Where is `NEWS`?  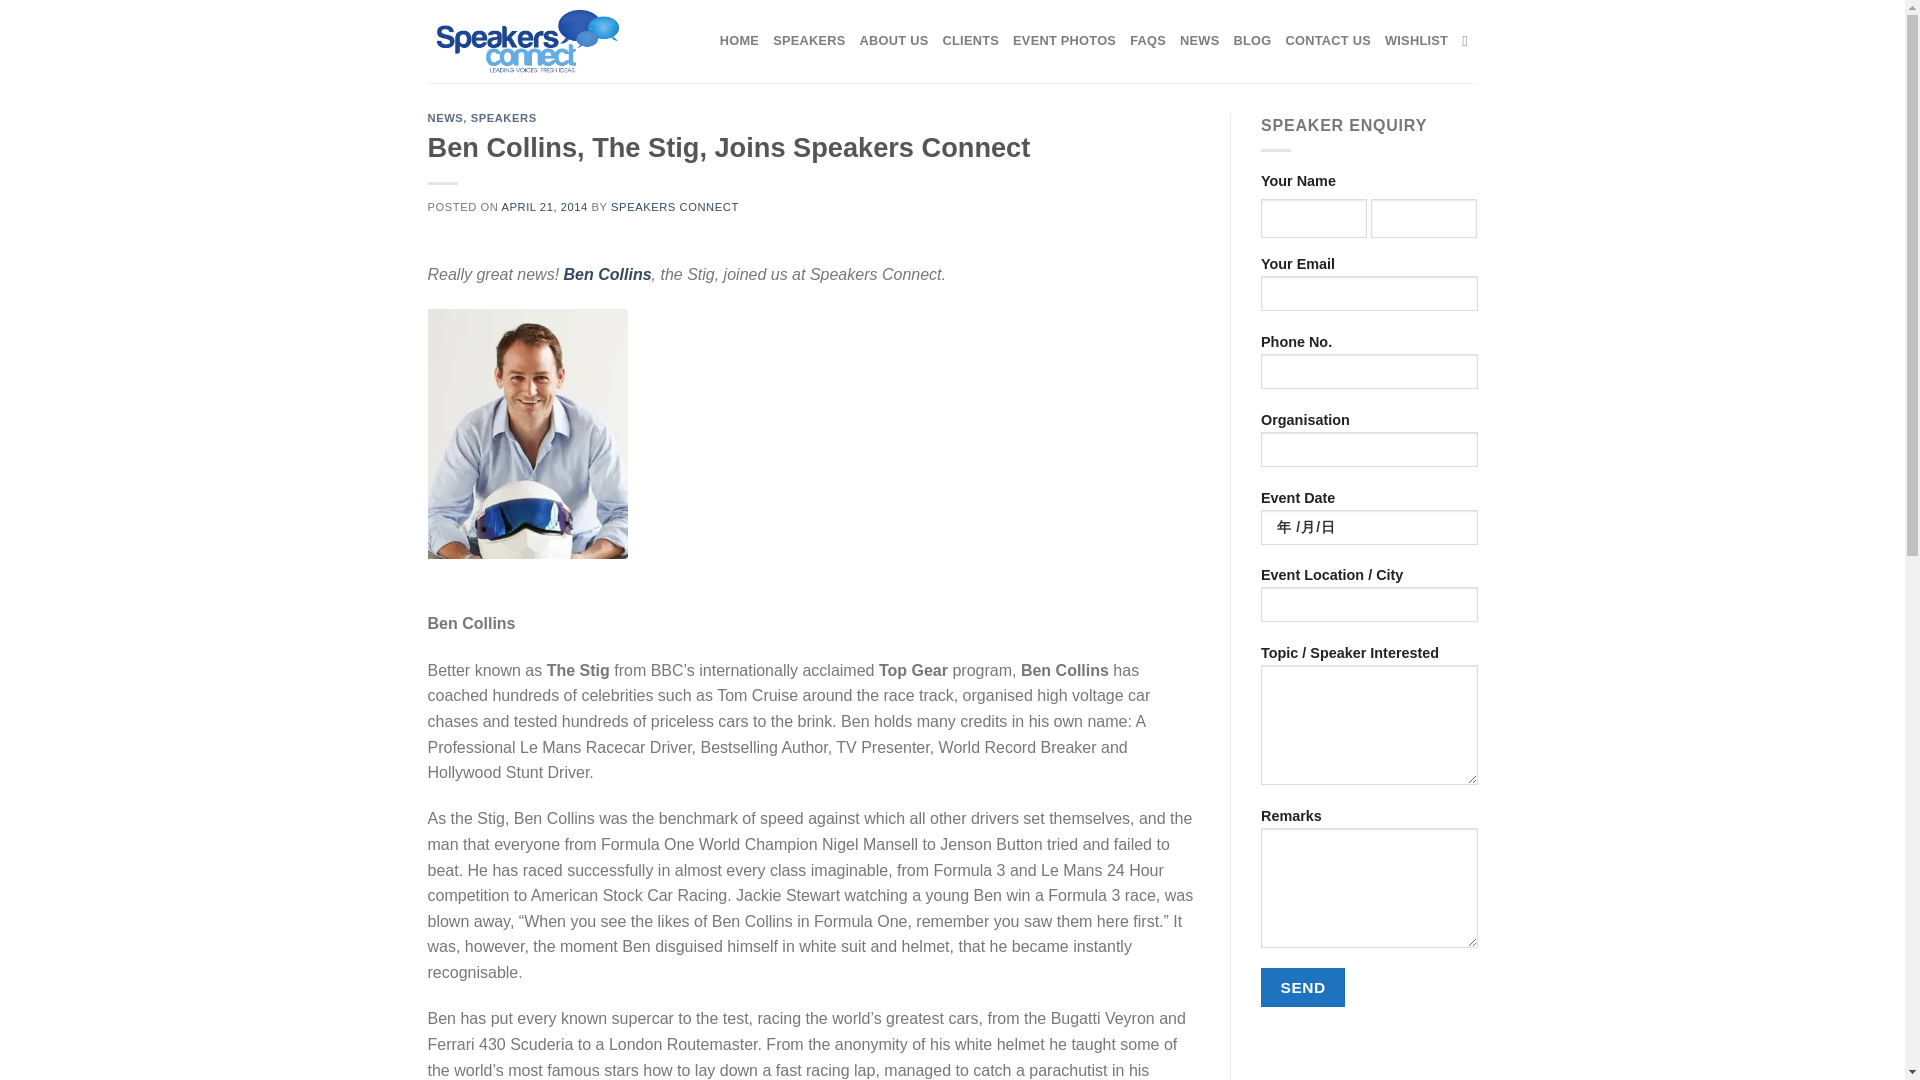
NEWS is located at coordinates (446, 118).